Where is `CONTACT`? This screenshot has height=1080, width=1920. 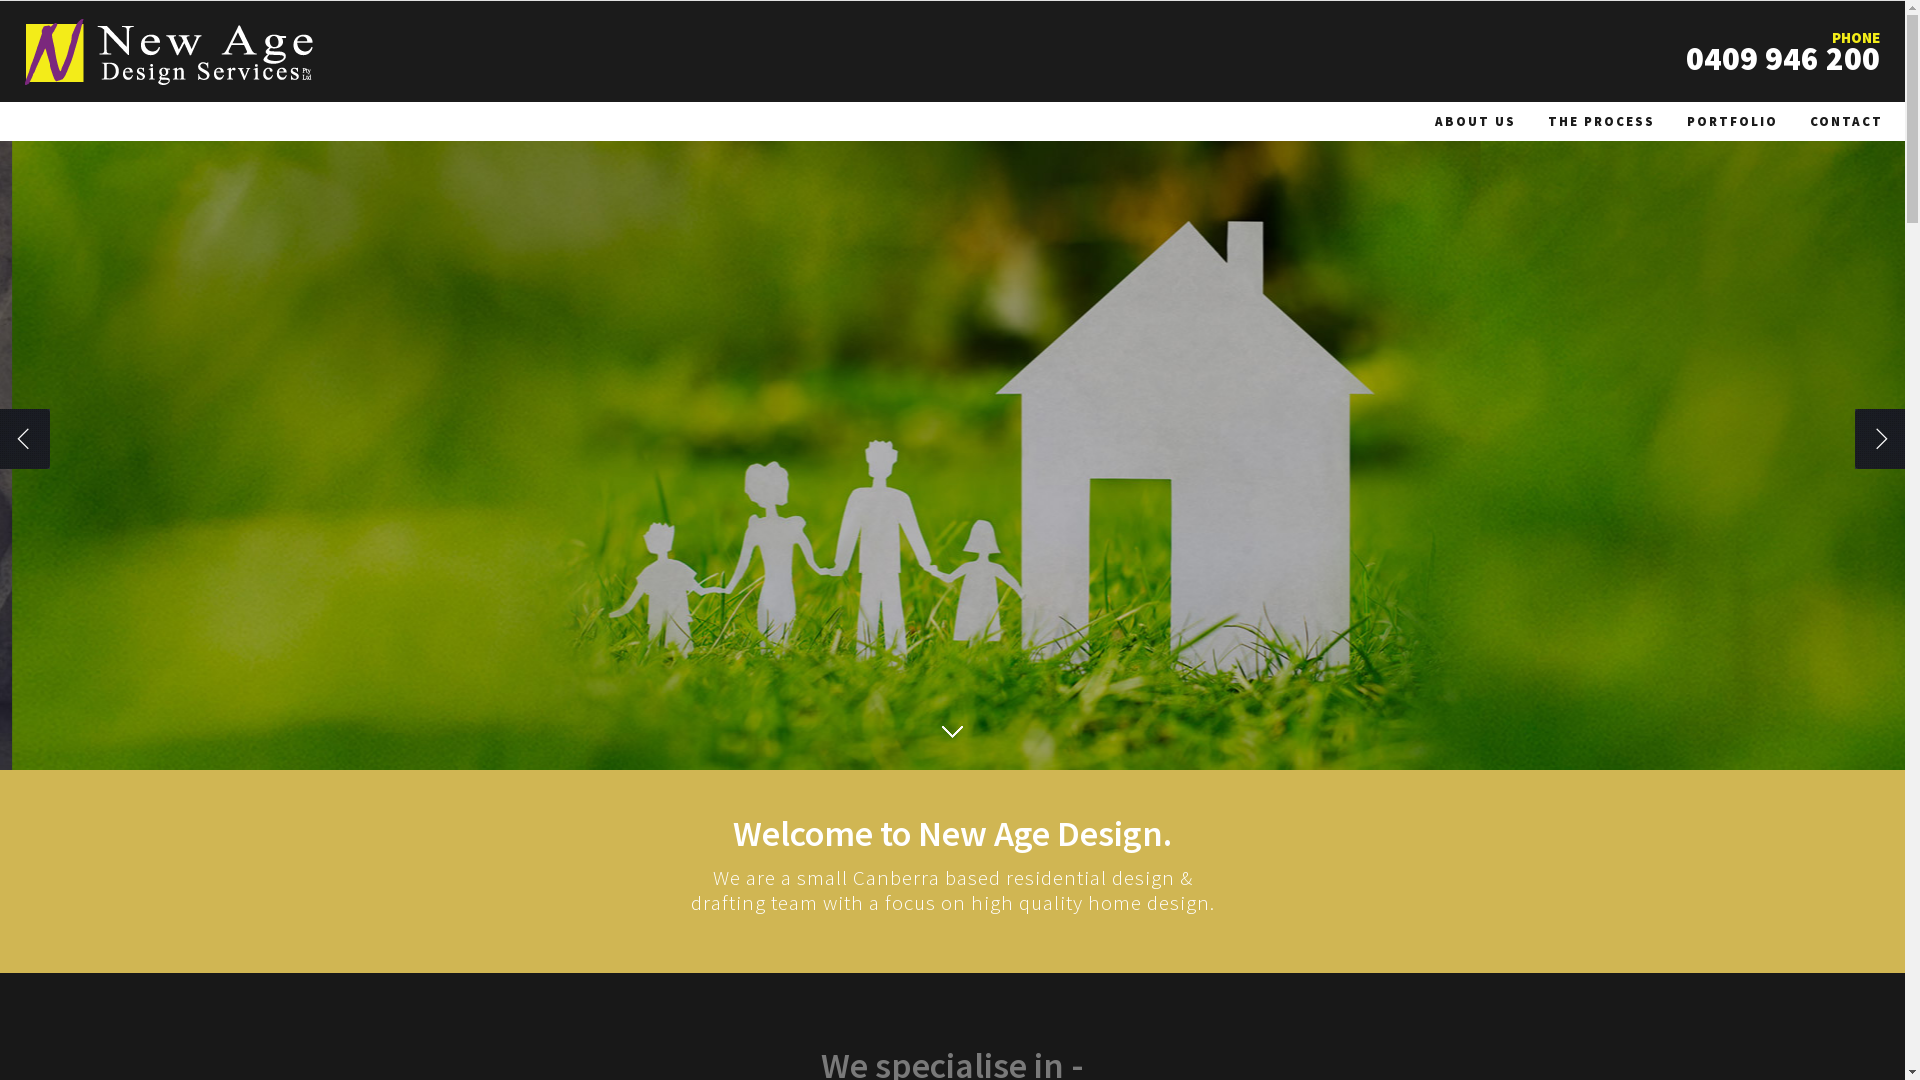 CONTACT is located at coordinates (1846, 122).